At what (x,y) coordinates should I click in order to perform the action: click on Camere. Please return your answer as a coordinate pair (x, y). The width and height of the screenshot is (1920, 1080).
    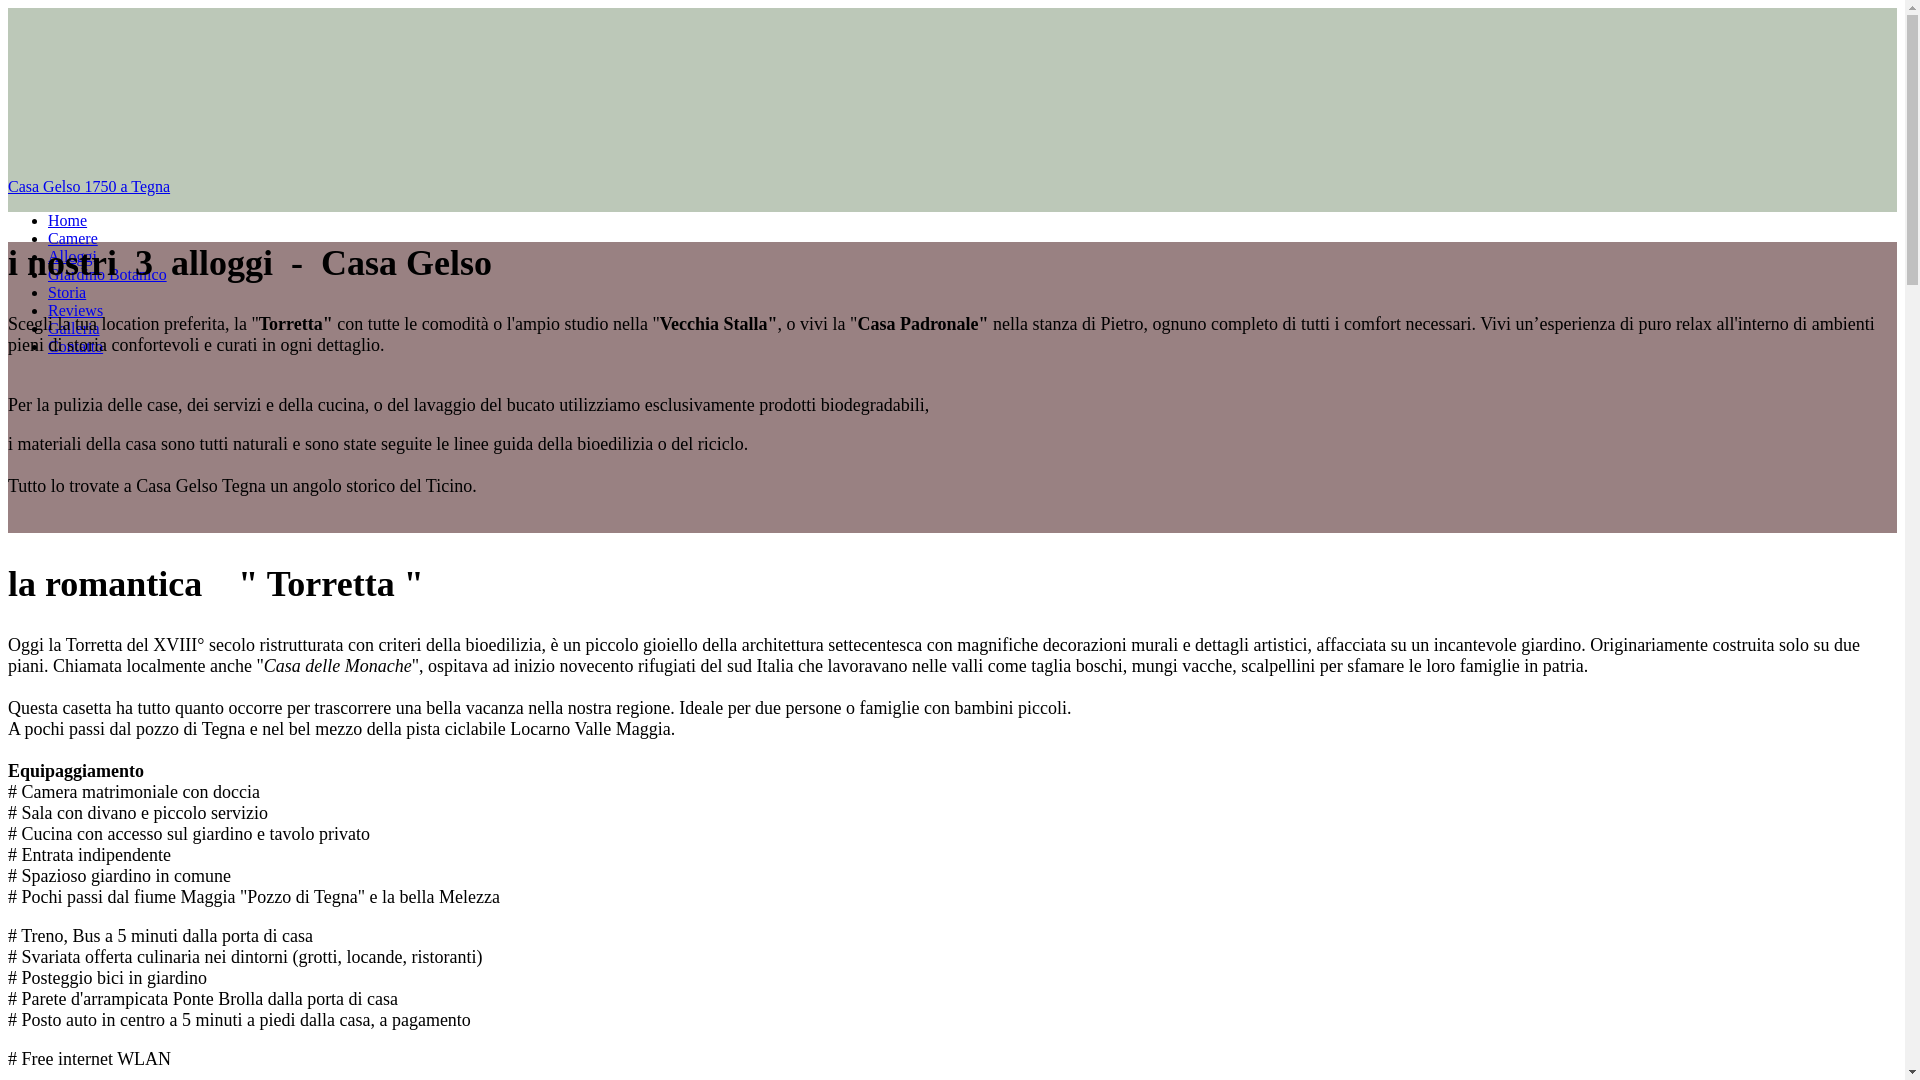
    Looking at the image, I should click on (73, 238).